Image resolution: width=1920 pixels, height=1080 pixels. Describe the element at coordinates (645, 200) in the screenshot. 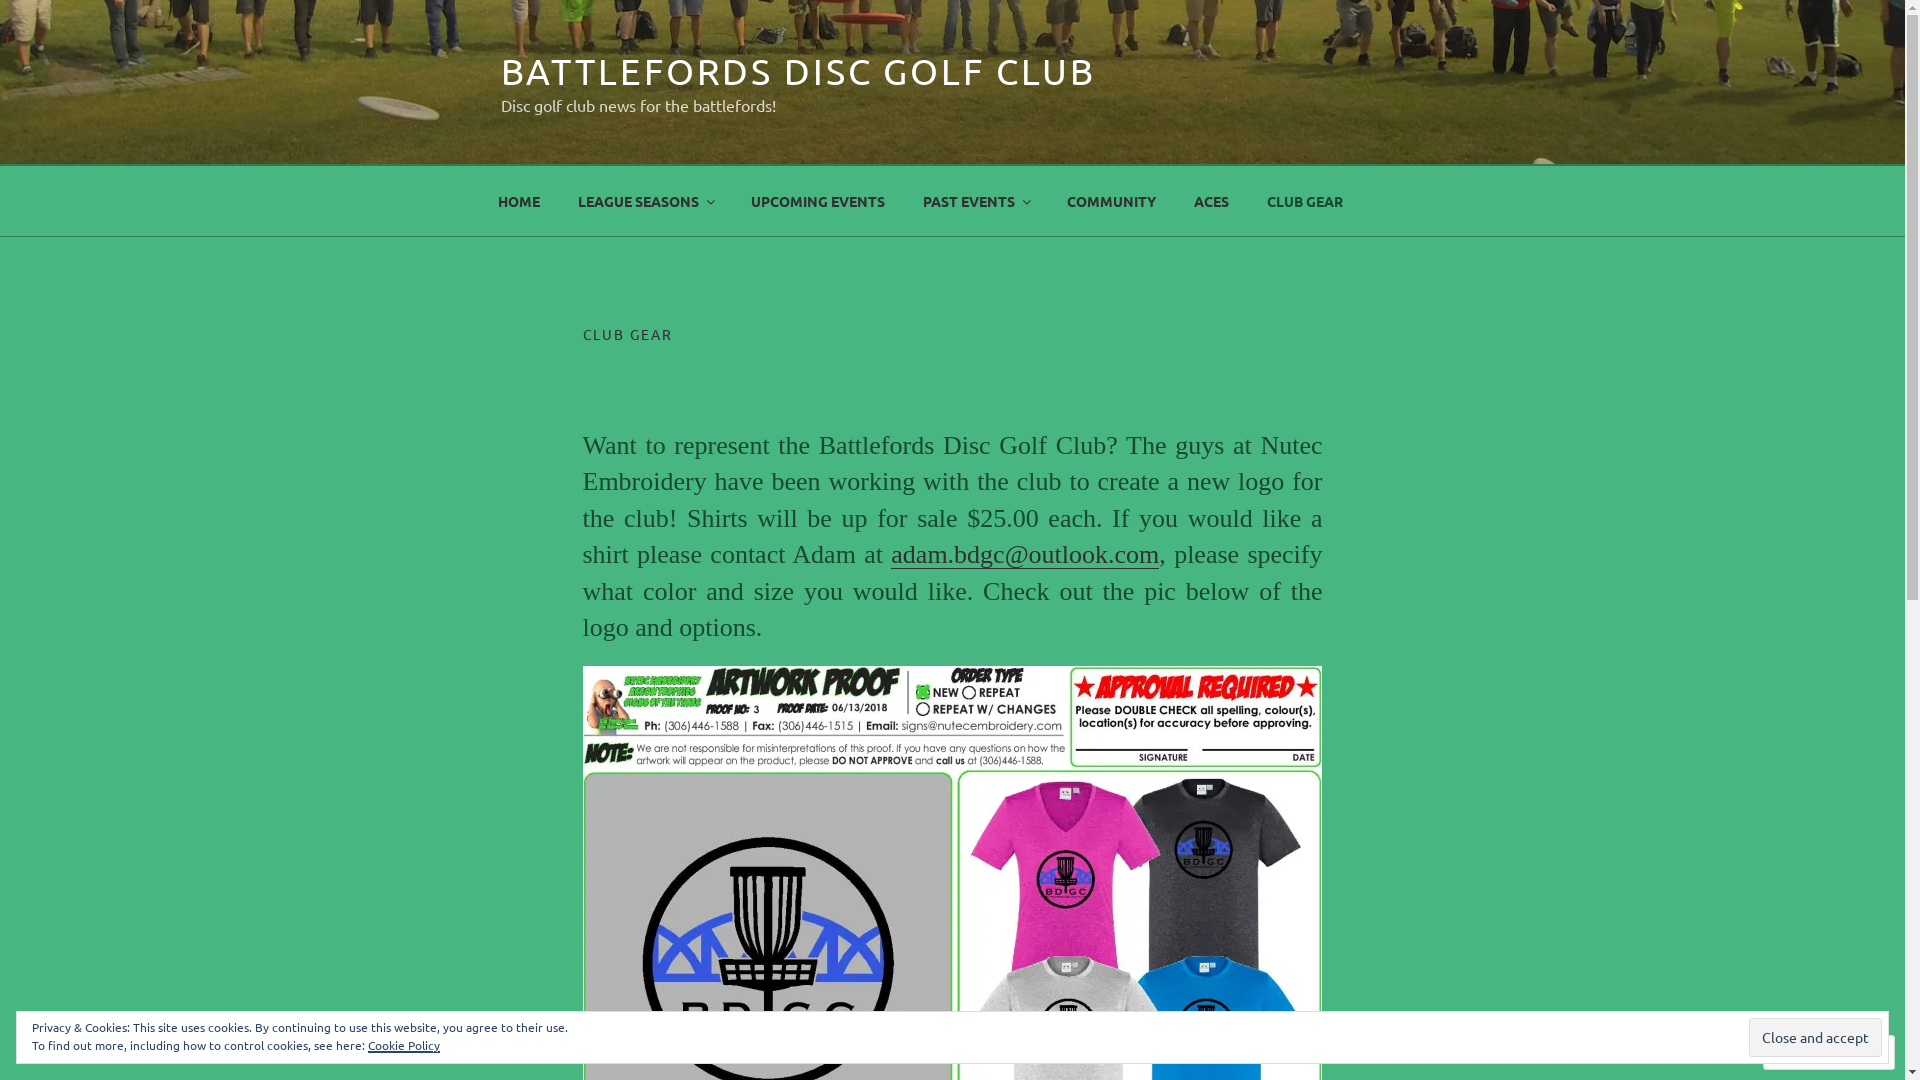

I see `LEAGUE SEASONS` at that location.